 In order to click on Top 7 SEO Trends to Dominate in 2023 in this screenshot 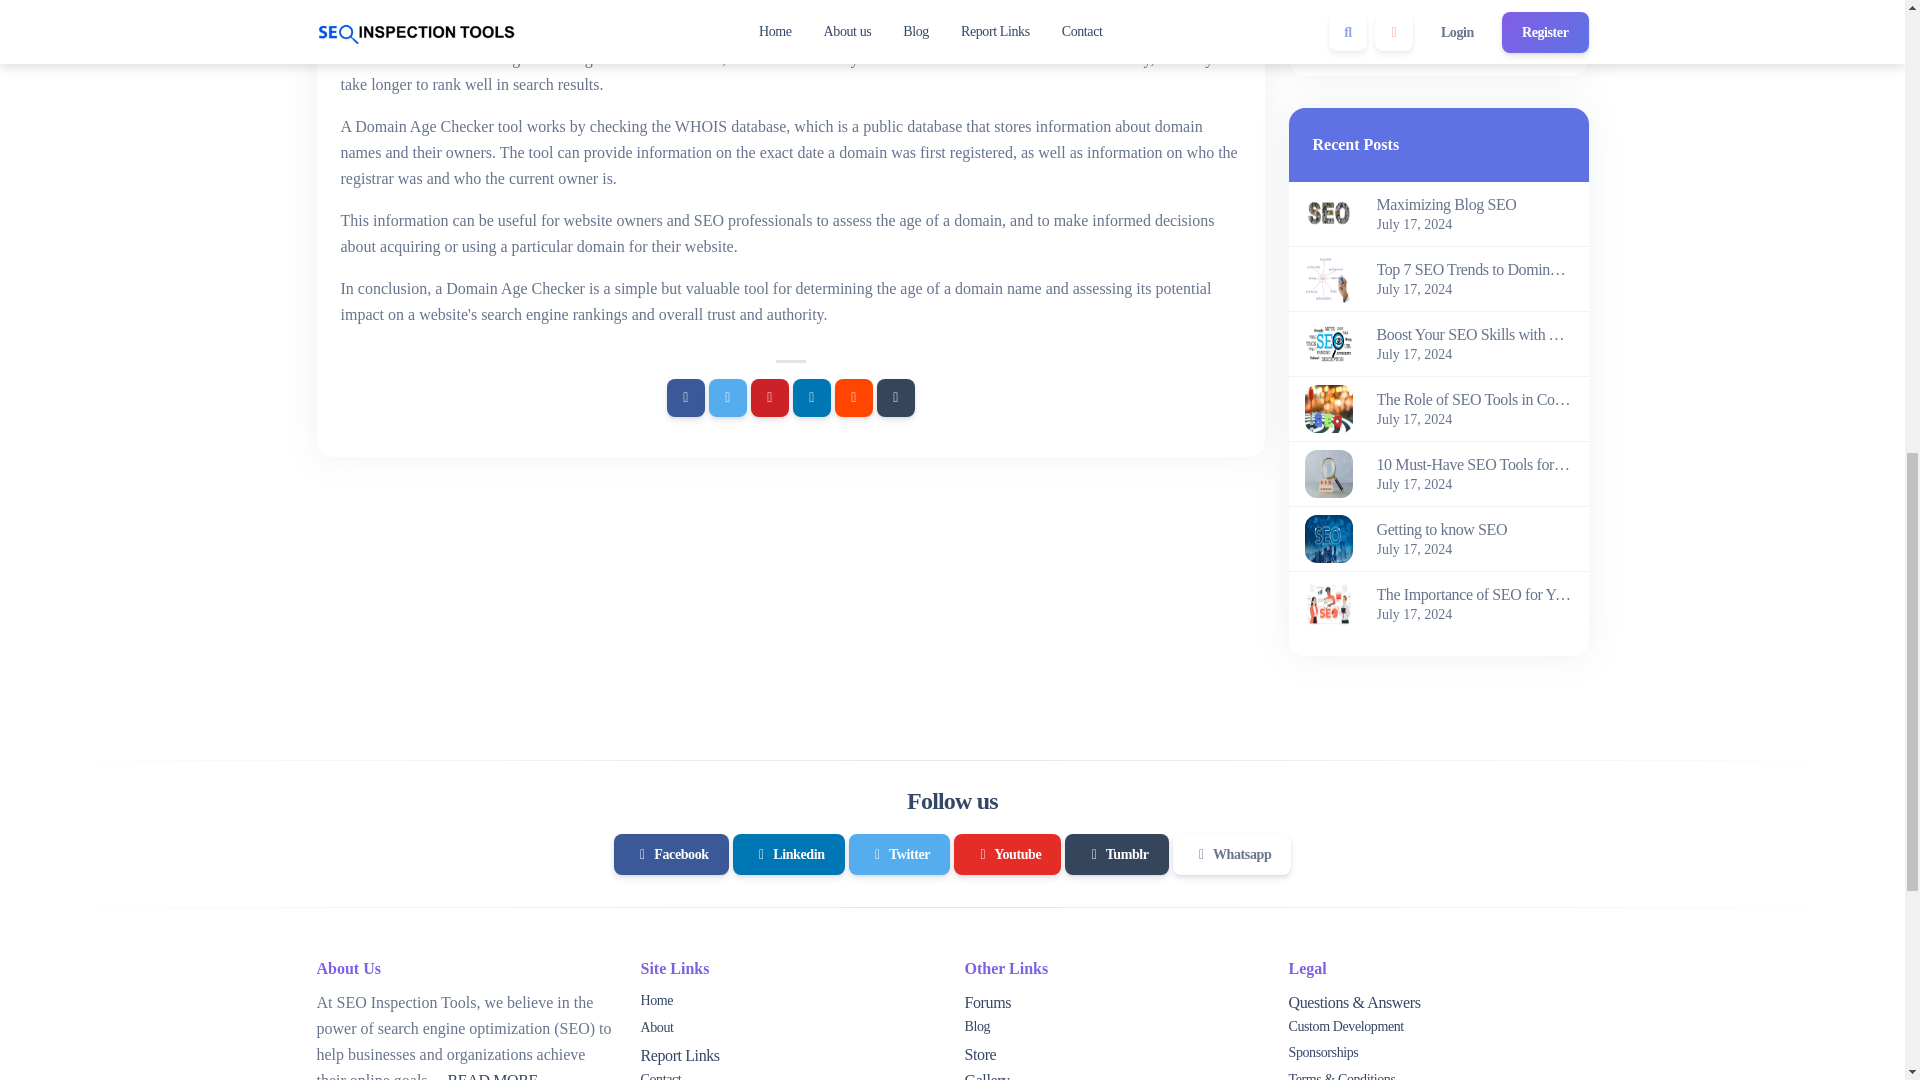, I will do `click(1474, 270)`.